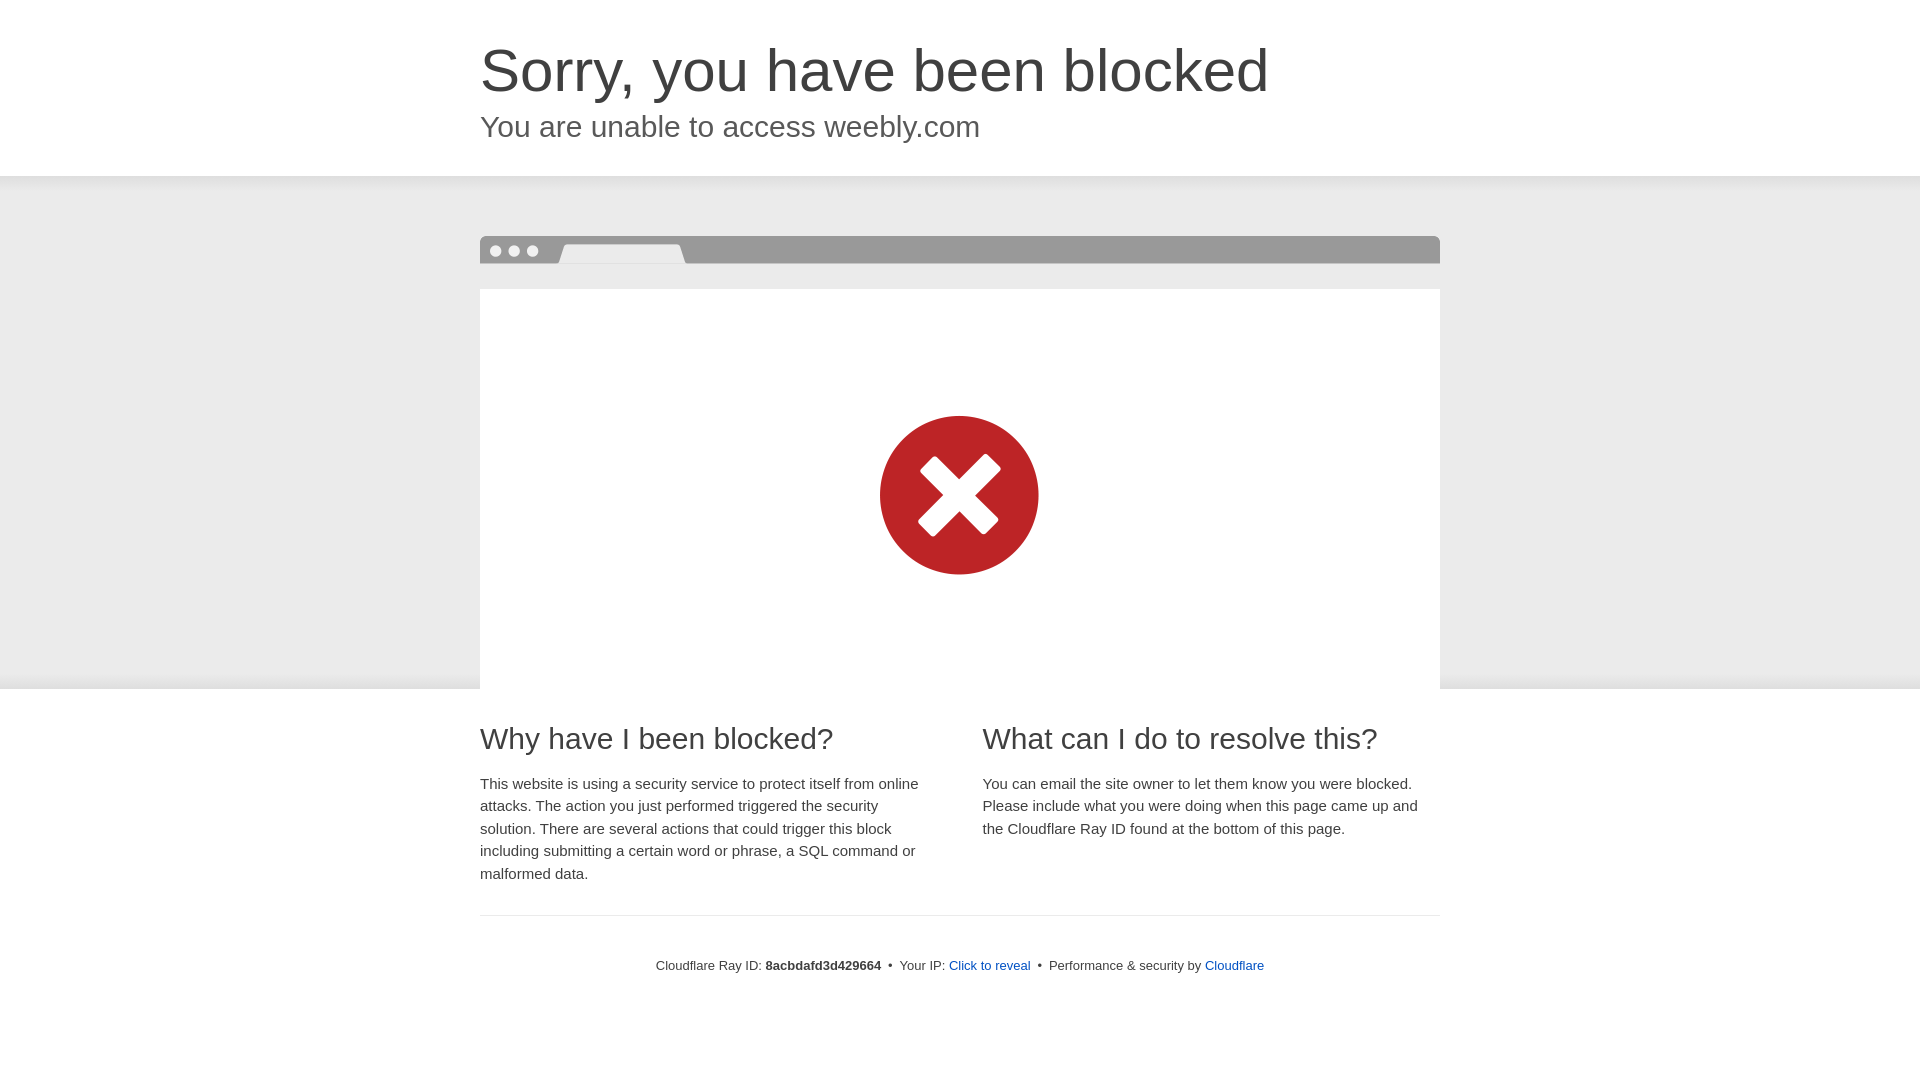 This screenshot has height=1080, width=1920. What do you see at coordinates (1234, 965) in the screenshot?
I see `Cloudflare` at bounding box center [1234, 965].